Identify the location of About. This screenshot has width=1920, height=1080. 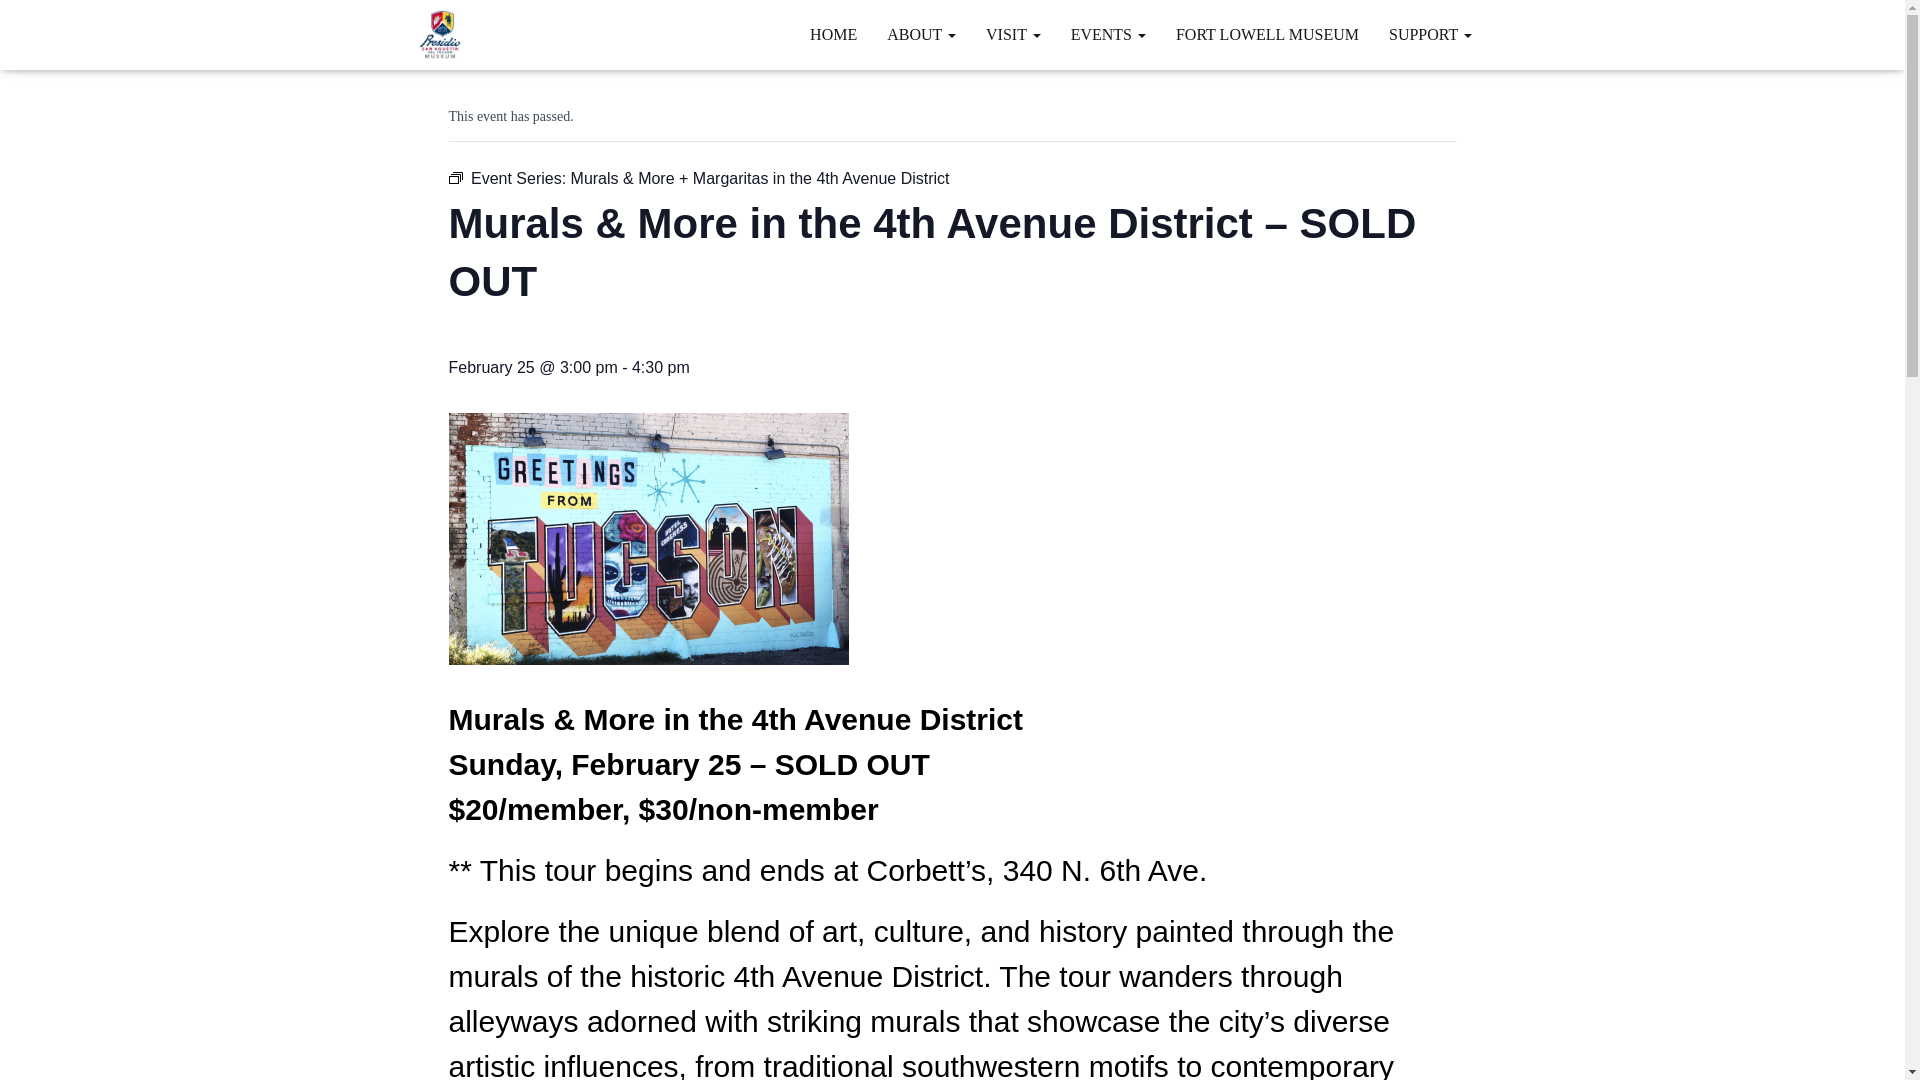
(921, 34).